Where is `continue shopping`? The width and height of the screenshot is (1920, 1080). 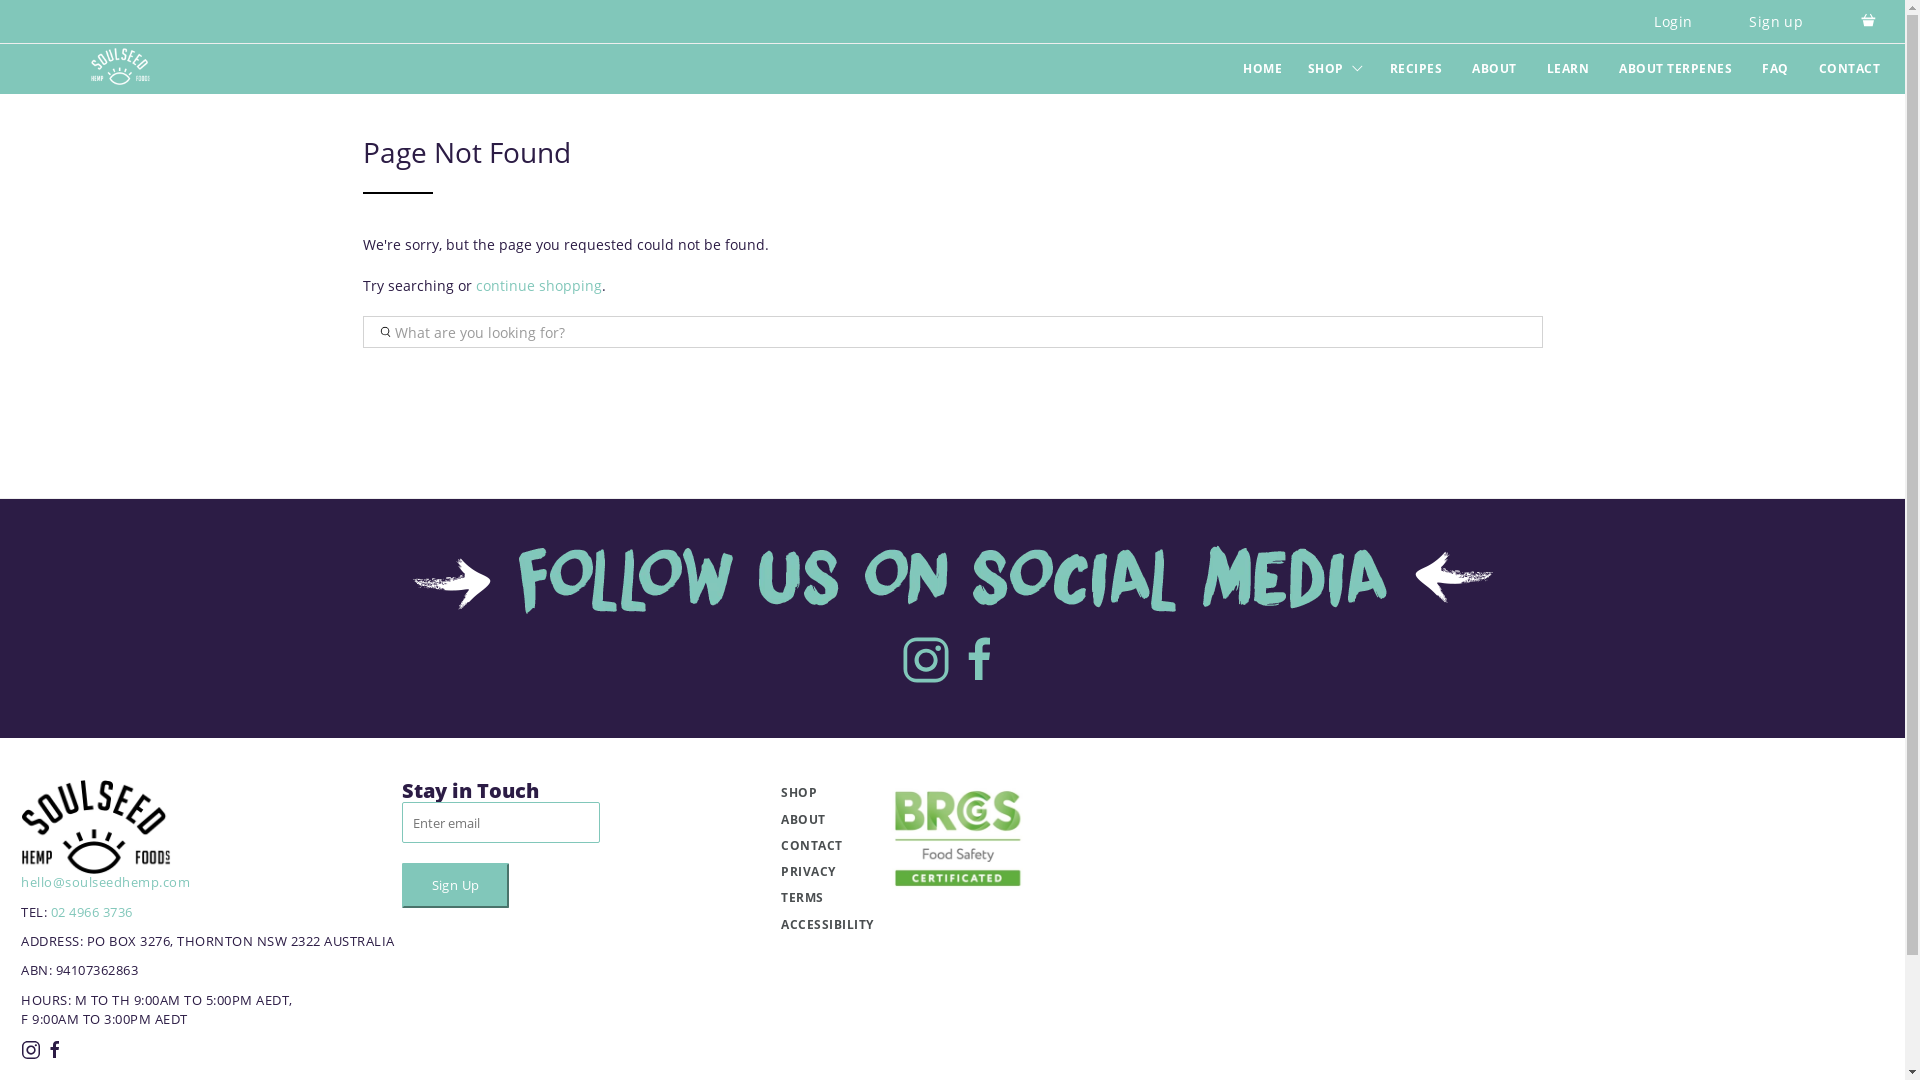
continue shopping is located at coordinates (539, 286).